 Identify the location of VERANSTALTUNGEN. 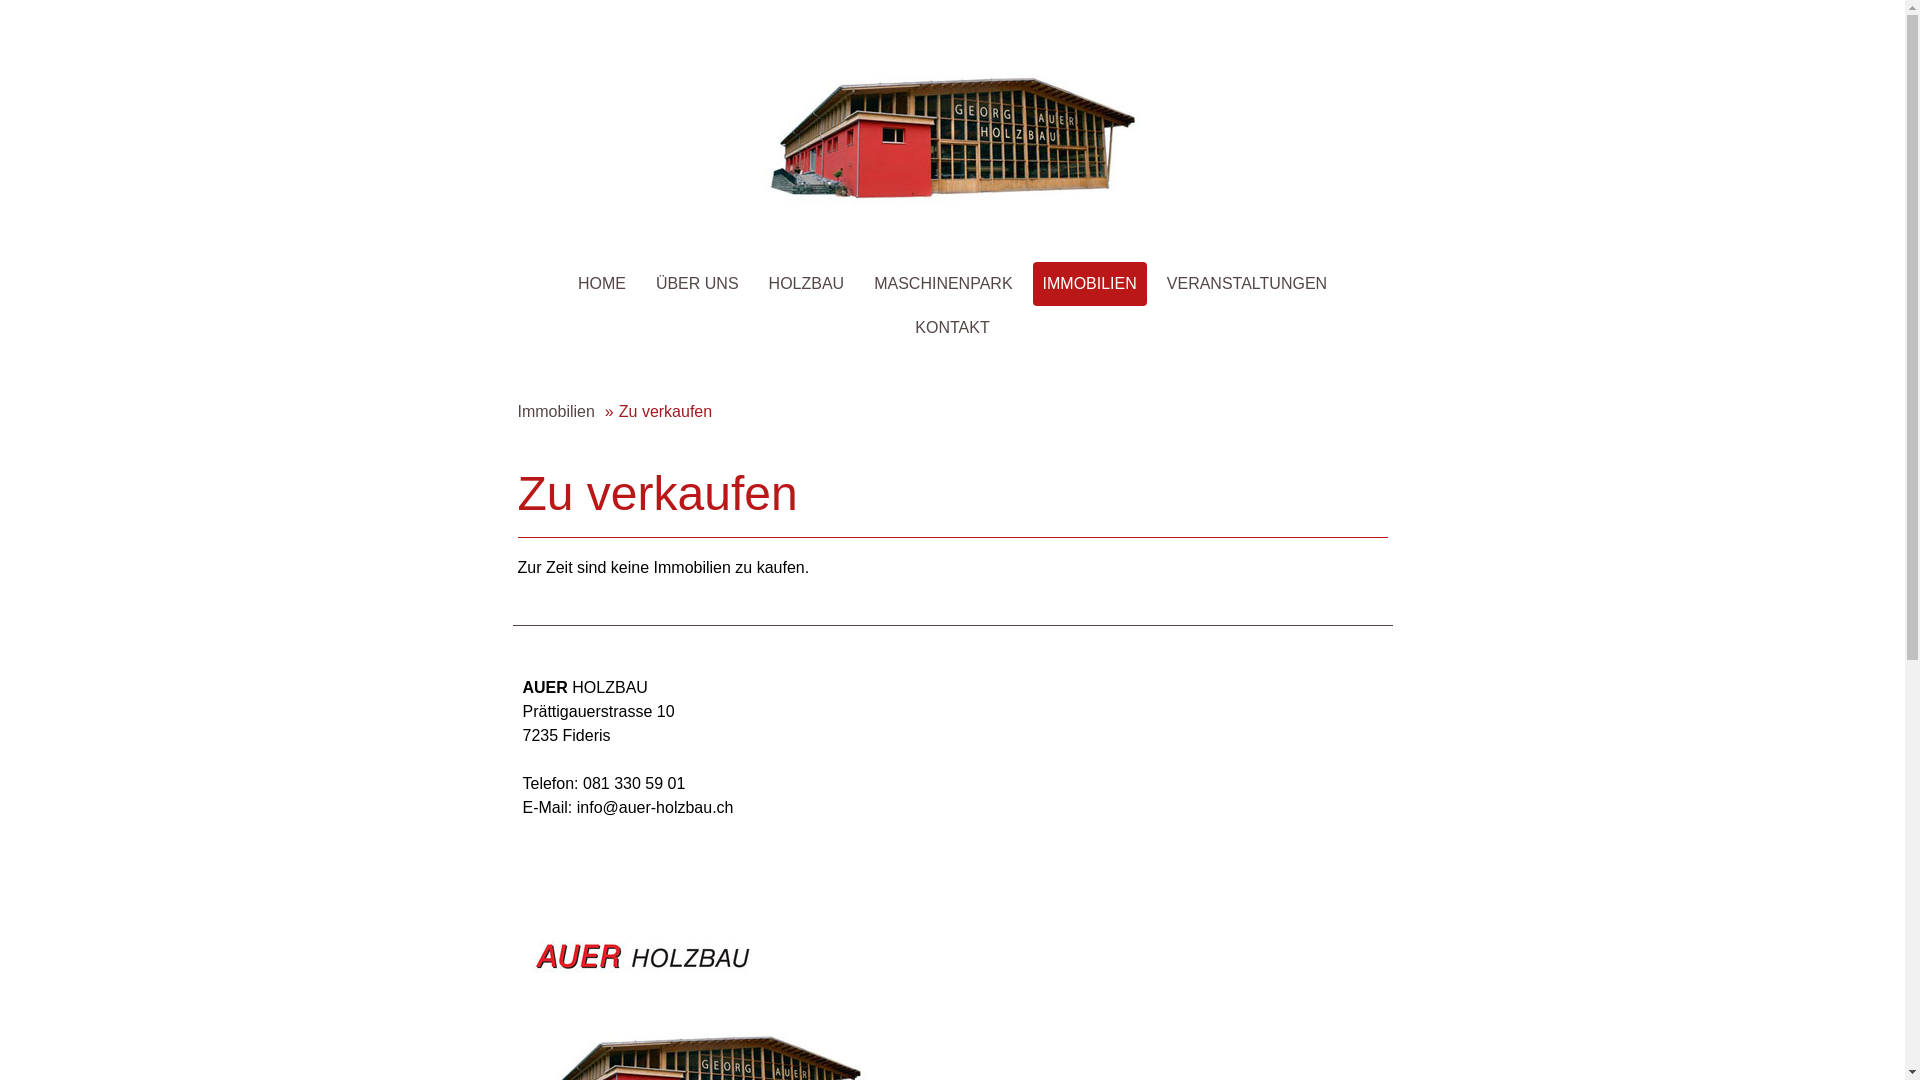
(1247, 284).